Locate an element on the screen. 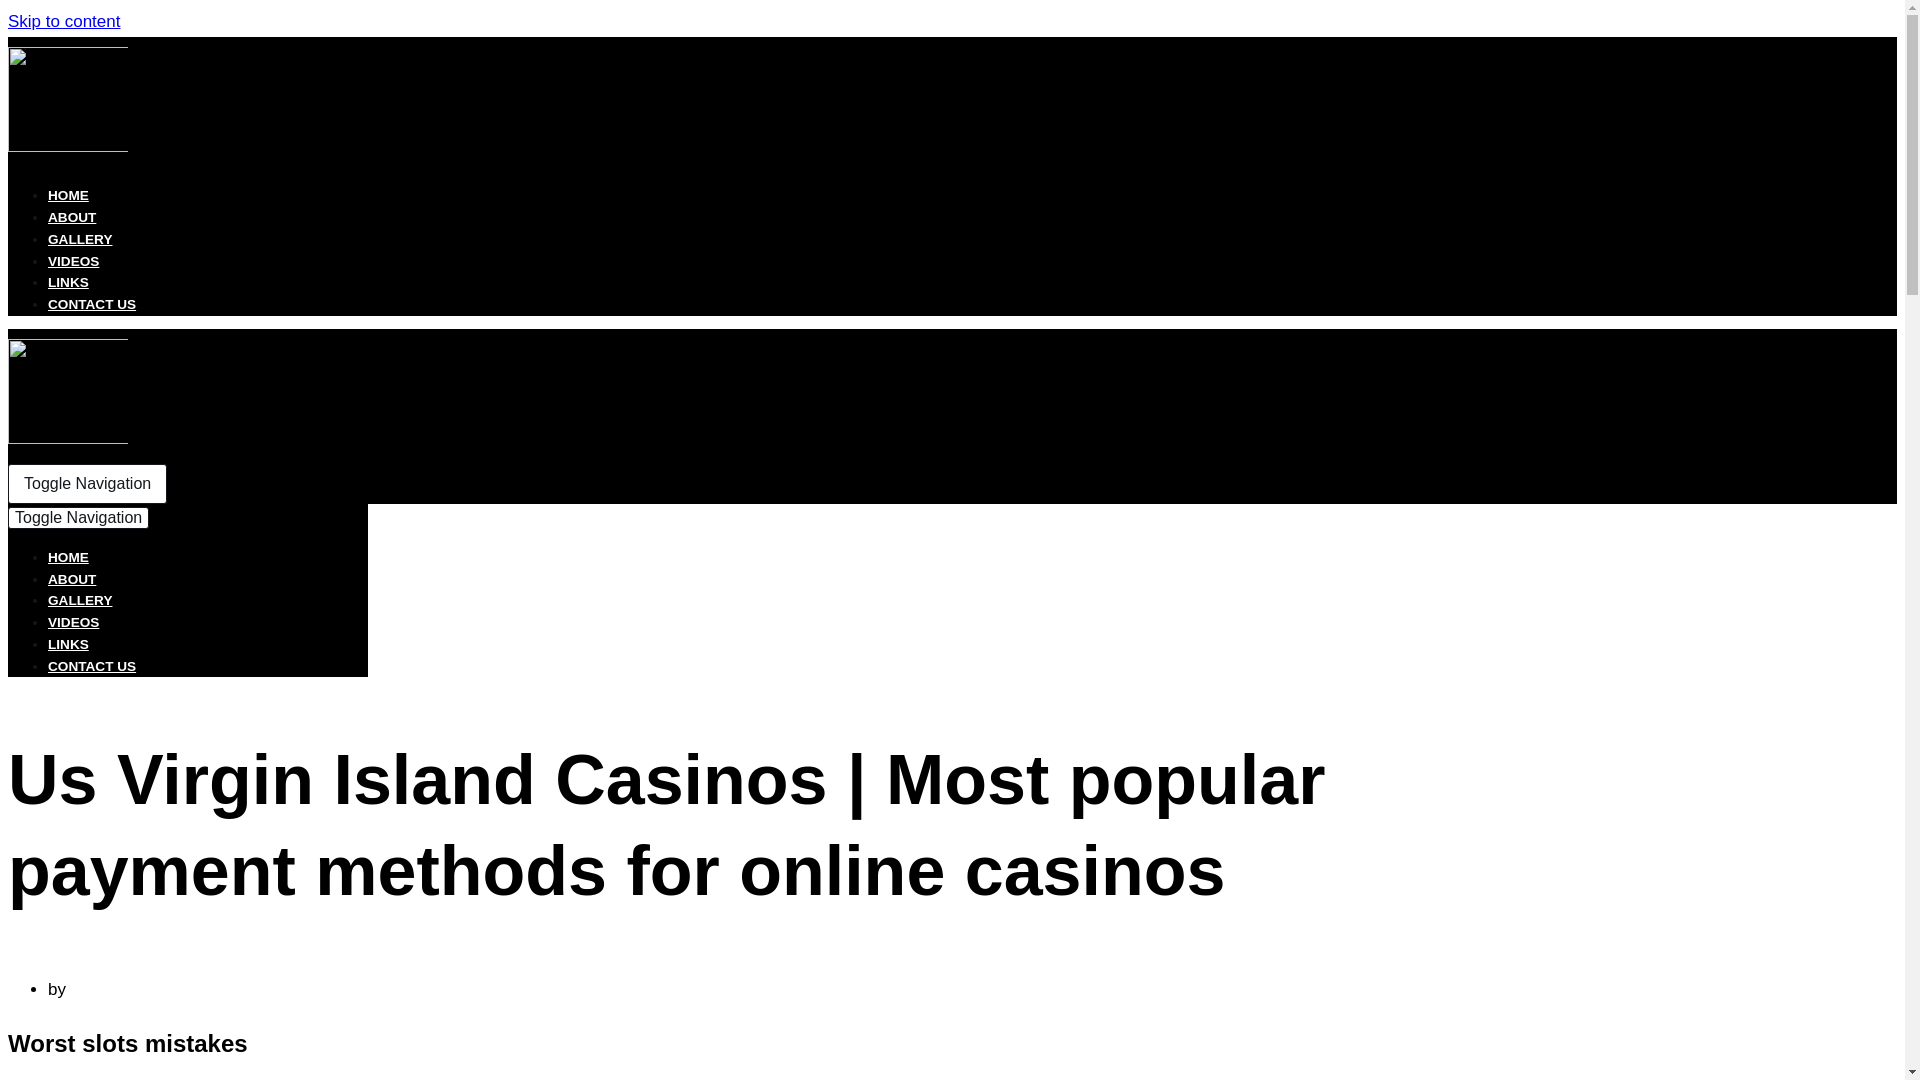  GALLERY is located at coordinates (80, 240).